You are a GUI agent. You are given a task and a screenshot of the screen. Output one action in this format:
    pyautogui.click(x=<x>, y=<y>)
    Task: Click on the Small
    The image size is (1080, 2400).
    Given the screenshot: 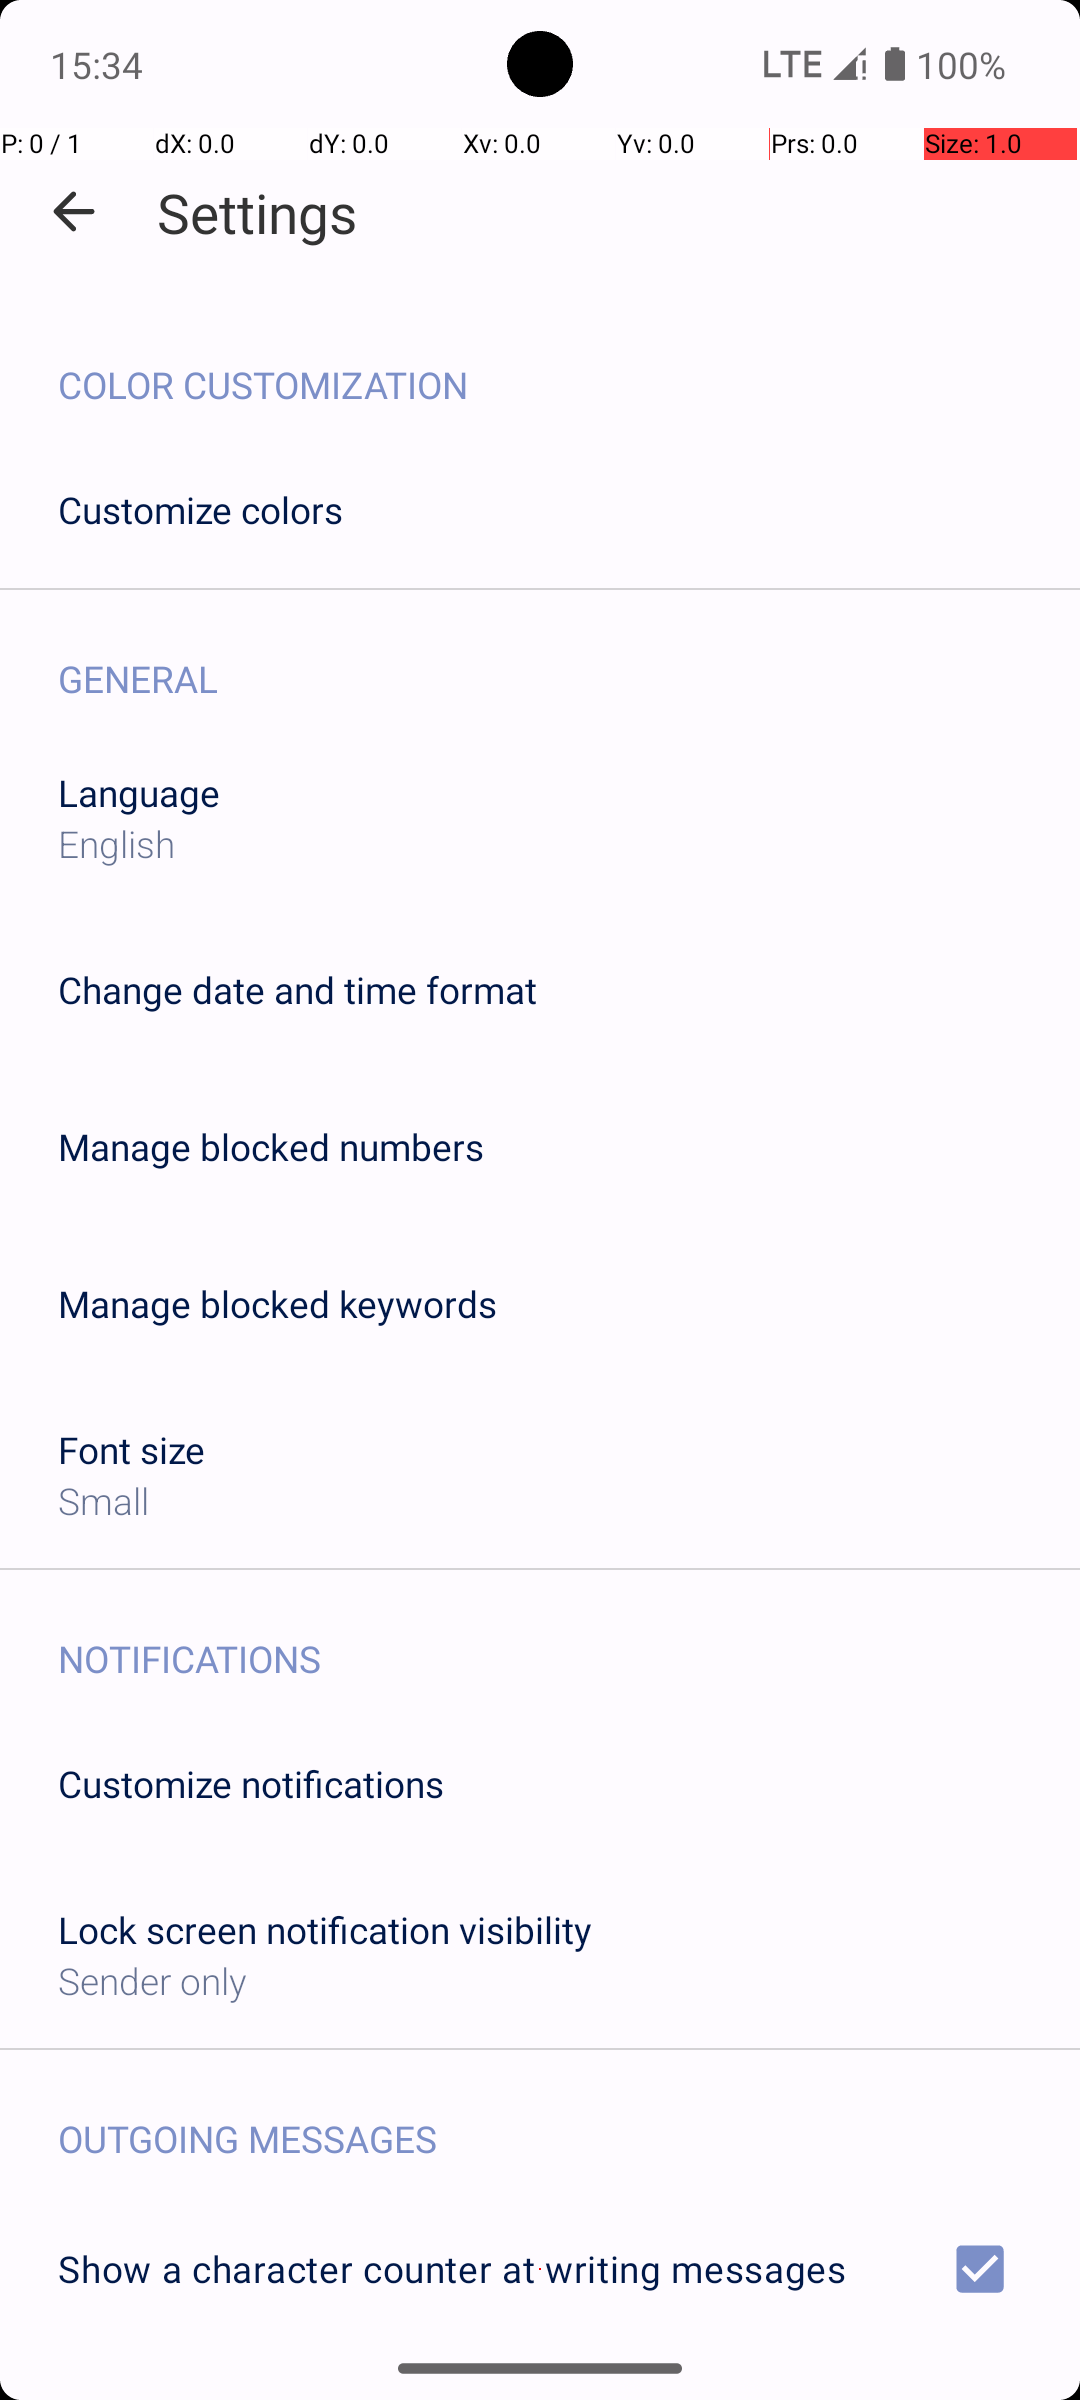 What is the action you would take?
    pyautogui.click(x=104, y=1500)
    